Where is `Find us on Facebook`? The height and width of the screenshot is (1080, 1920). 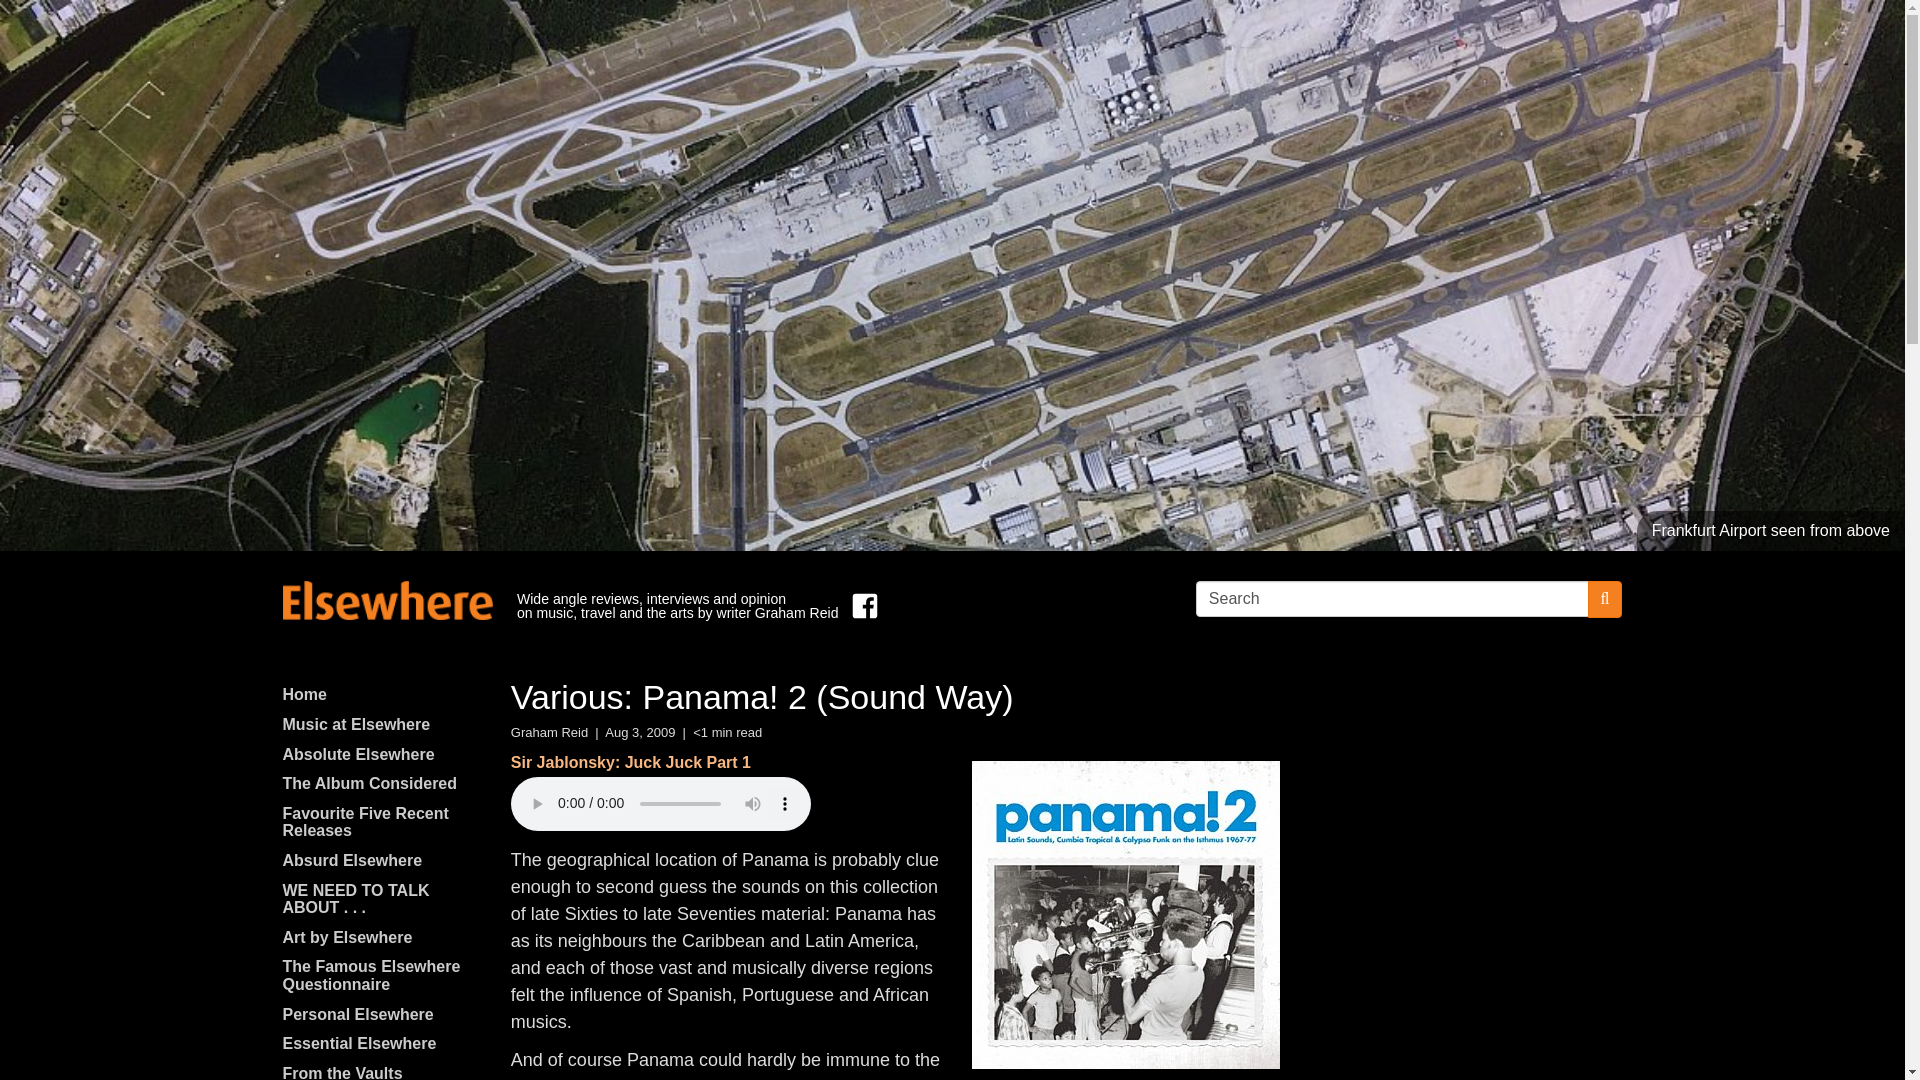
Find us on Facebook is located at coordinates (860, 606).